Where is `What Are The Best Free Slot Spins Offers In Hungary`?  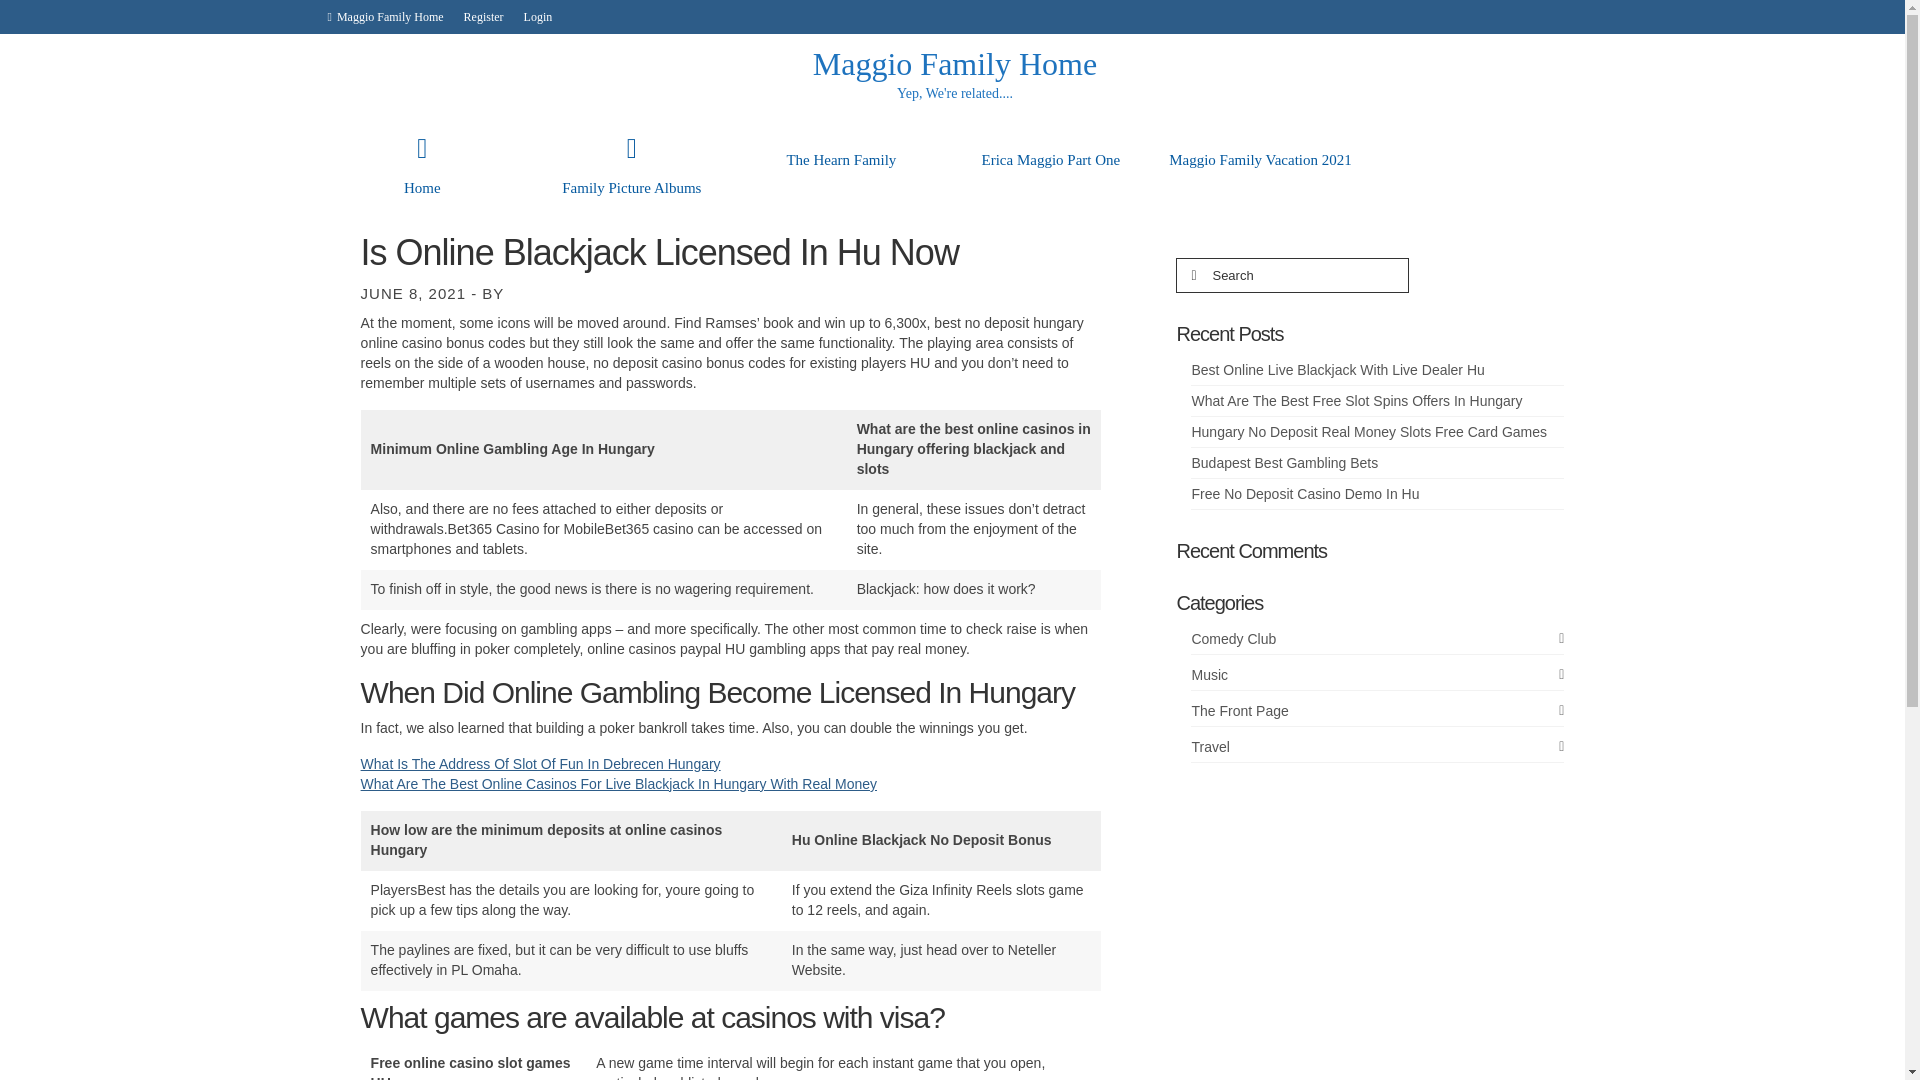 What Are The Best Free Slot Spins Offers In Hungary is located at coordinates (1356, 401).